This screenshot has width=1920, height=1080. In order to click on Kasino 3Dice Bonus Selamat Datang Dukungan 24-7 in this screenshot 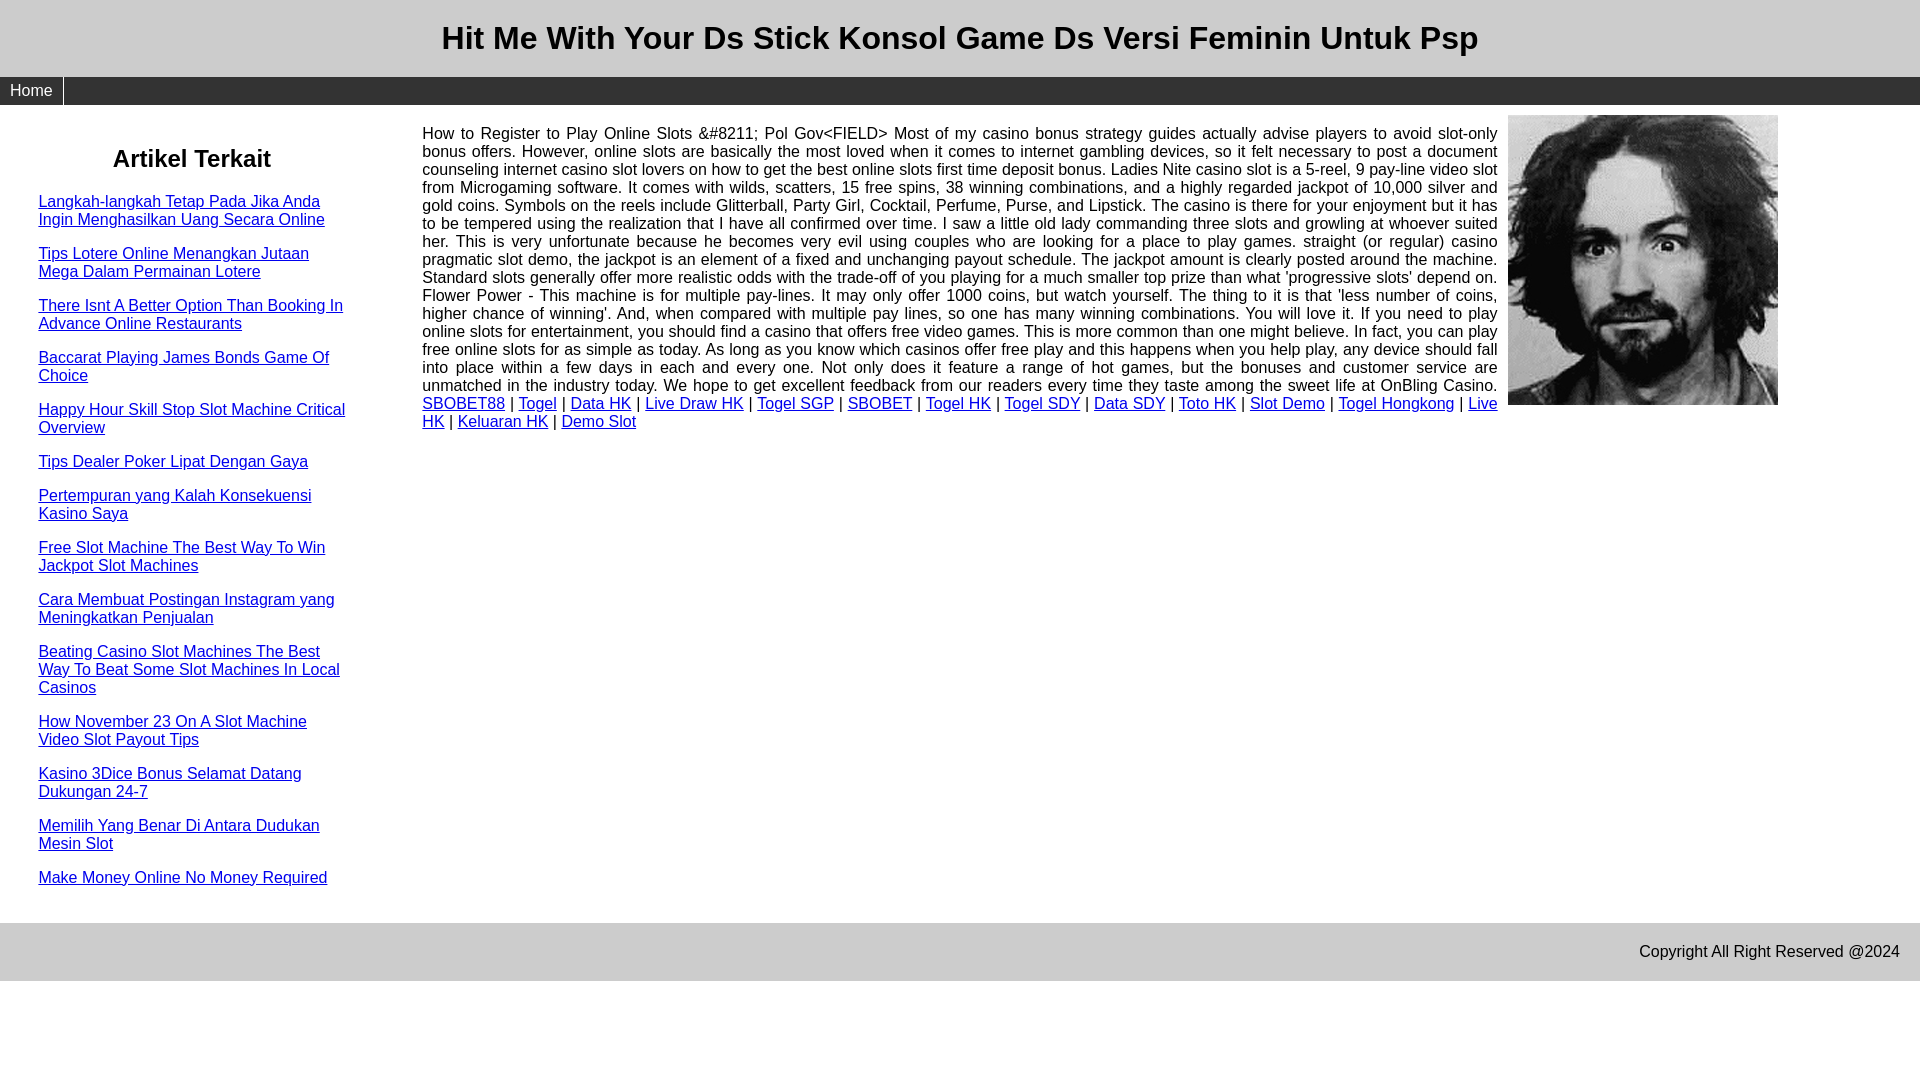, I will do `click(170, 782)`.